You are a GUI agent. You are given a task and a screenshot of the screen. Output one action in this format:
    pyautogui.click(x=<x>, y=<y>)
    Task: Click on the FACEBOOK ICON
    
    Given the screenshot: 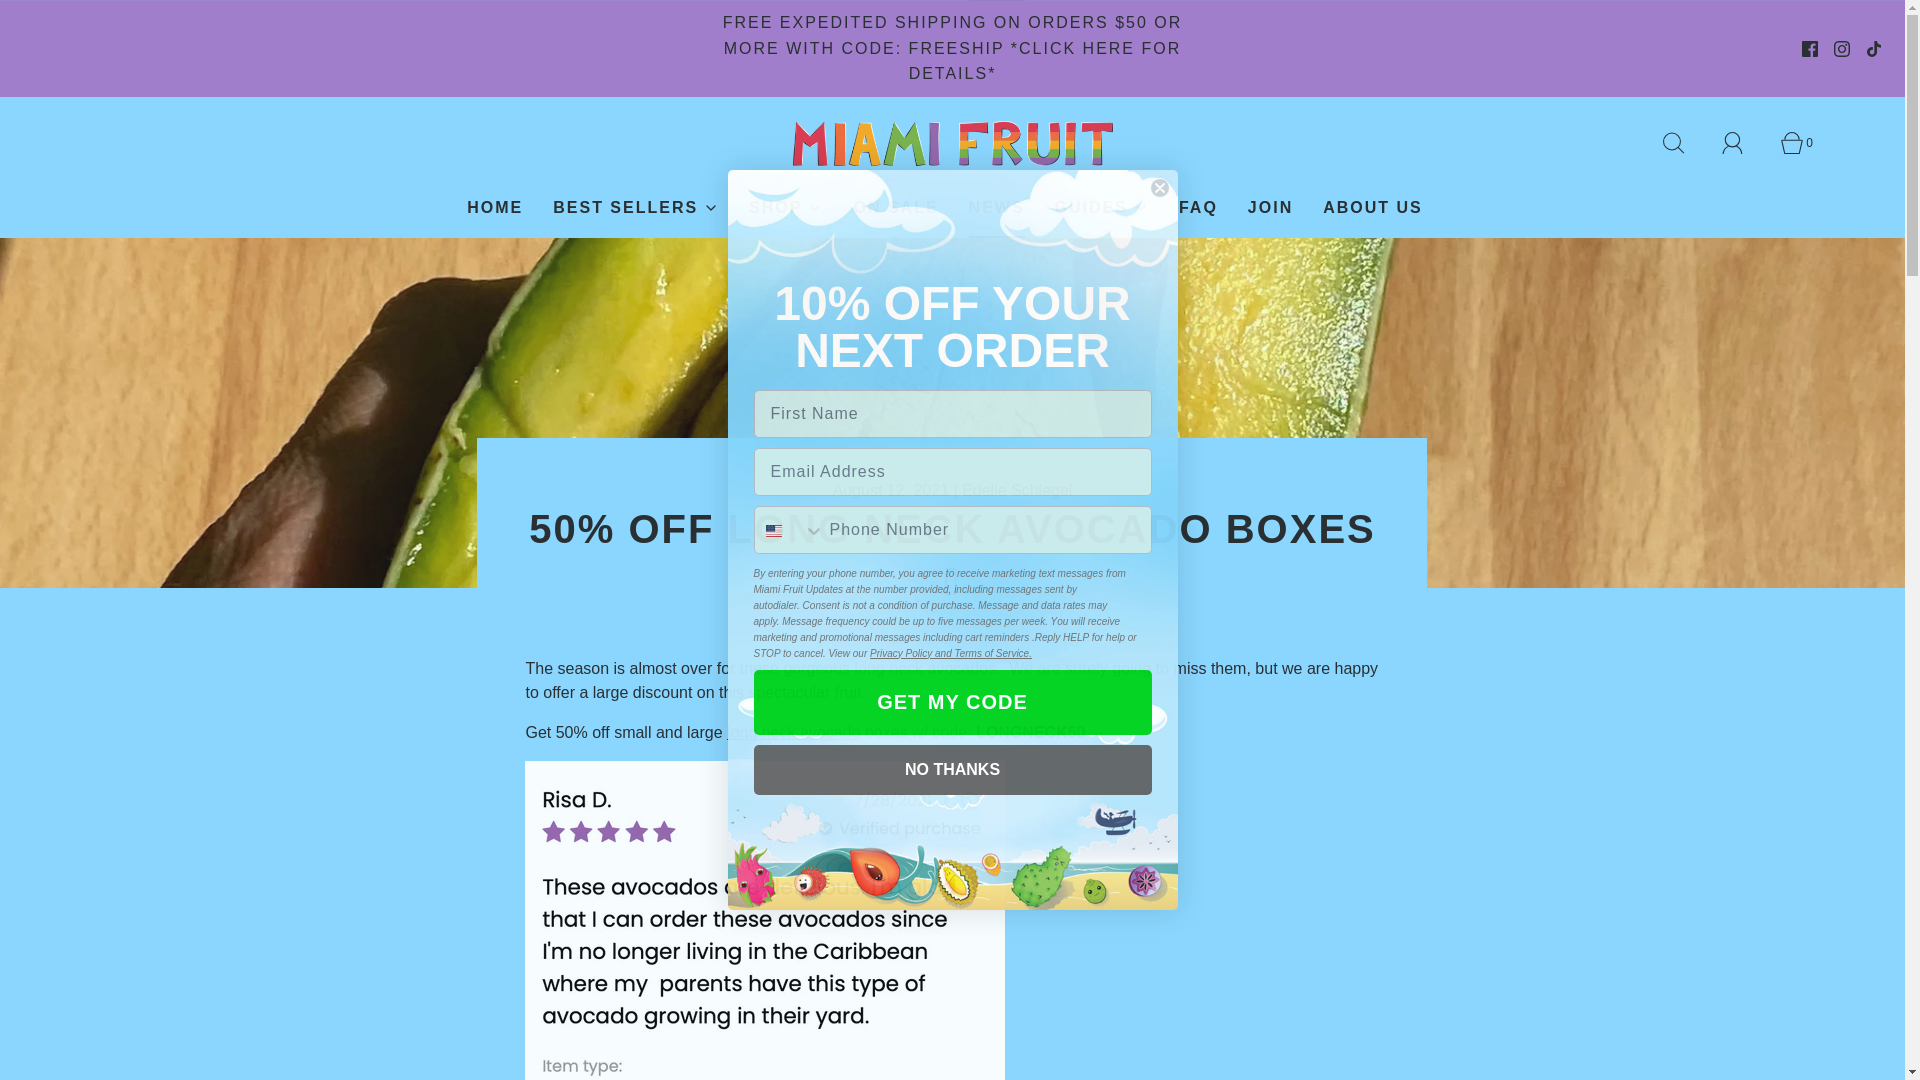 What is the action you would take?
    pyautogui.click(x=1810, y=49)
    